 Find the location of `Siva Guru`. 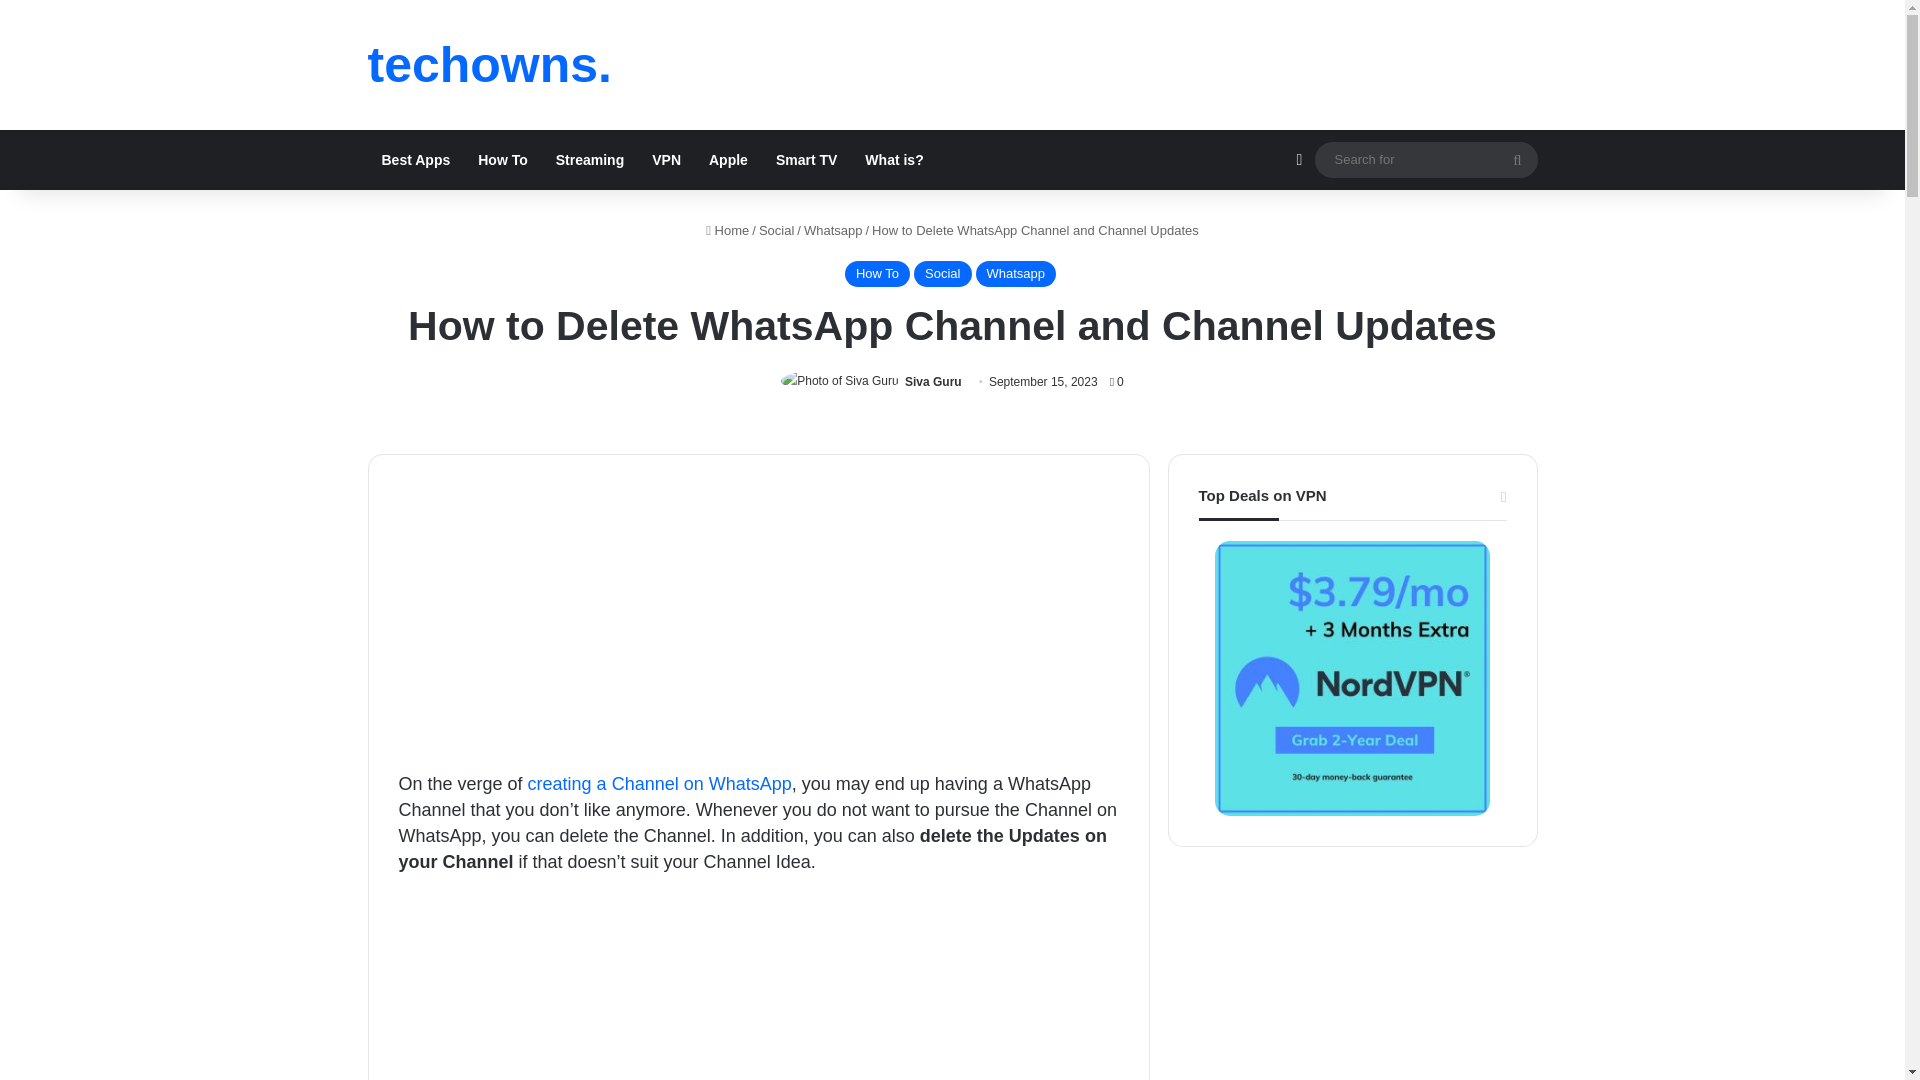

Siva Guru is located at coordinates (932, 381).